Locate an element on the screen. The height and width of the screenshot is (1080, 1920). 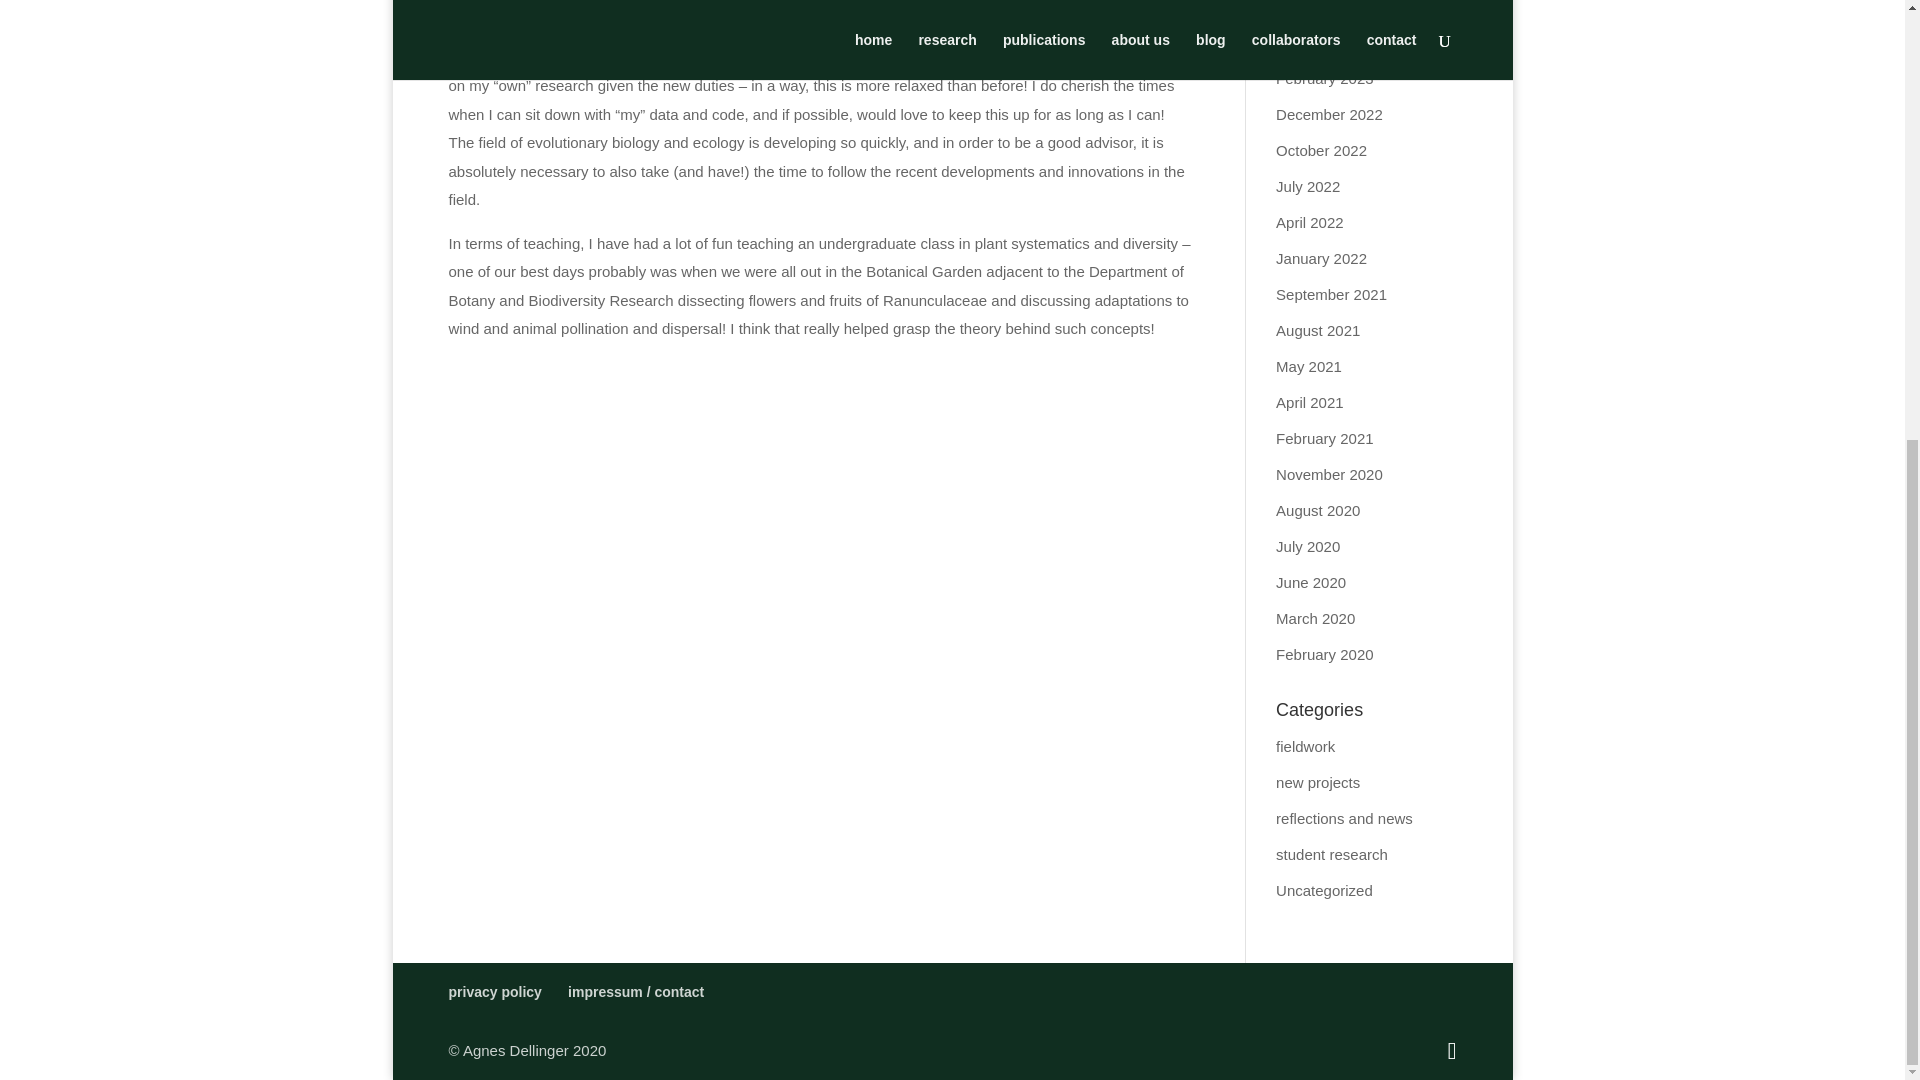
August 2020 is located at coordinates (1318, 510).